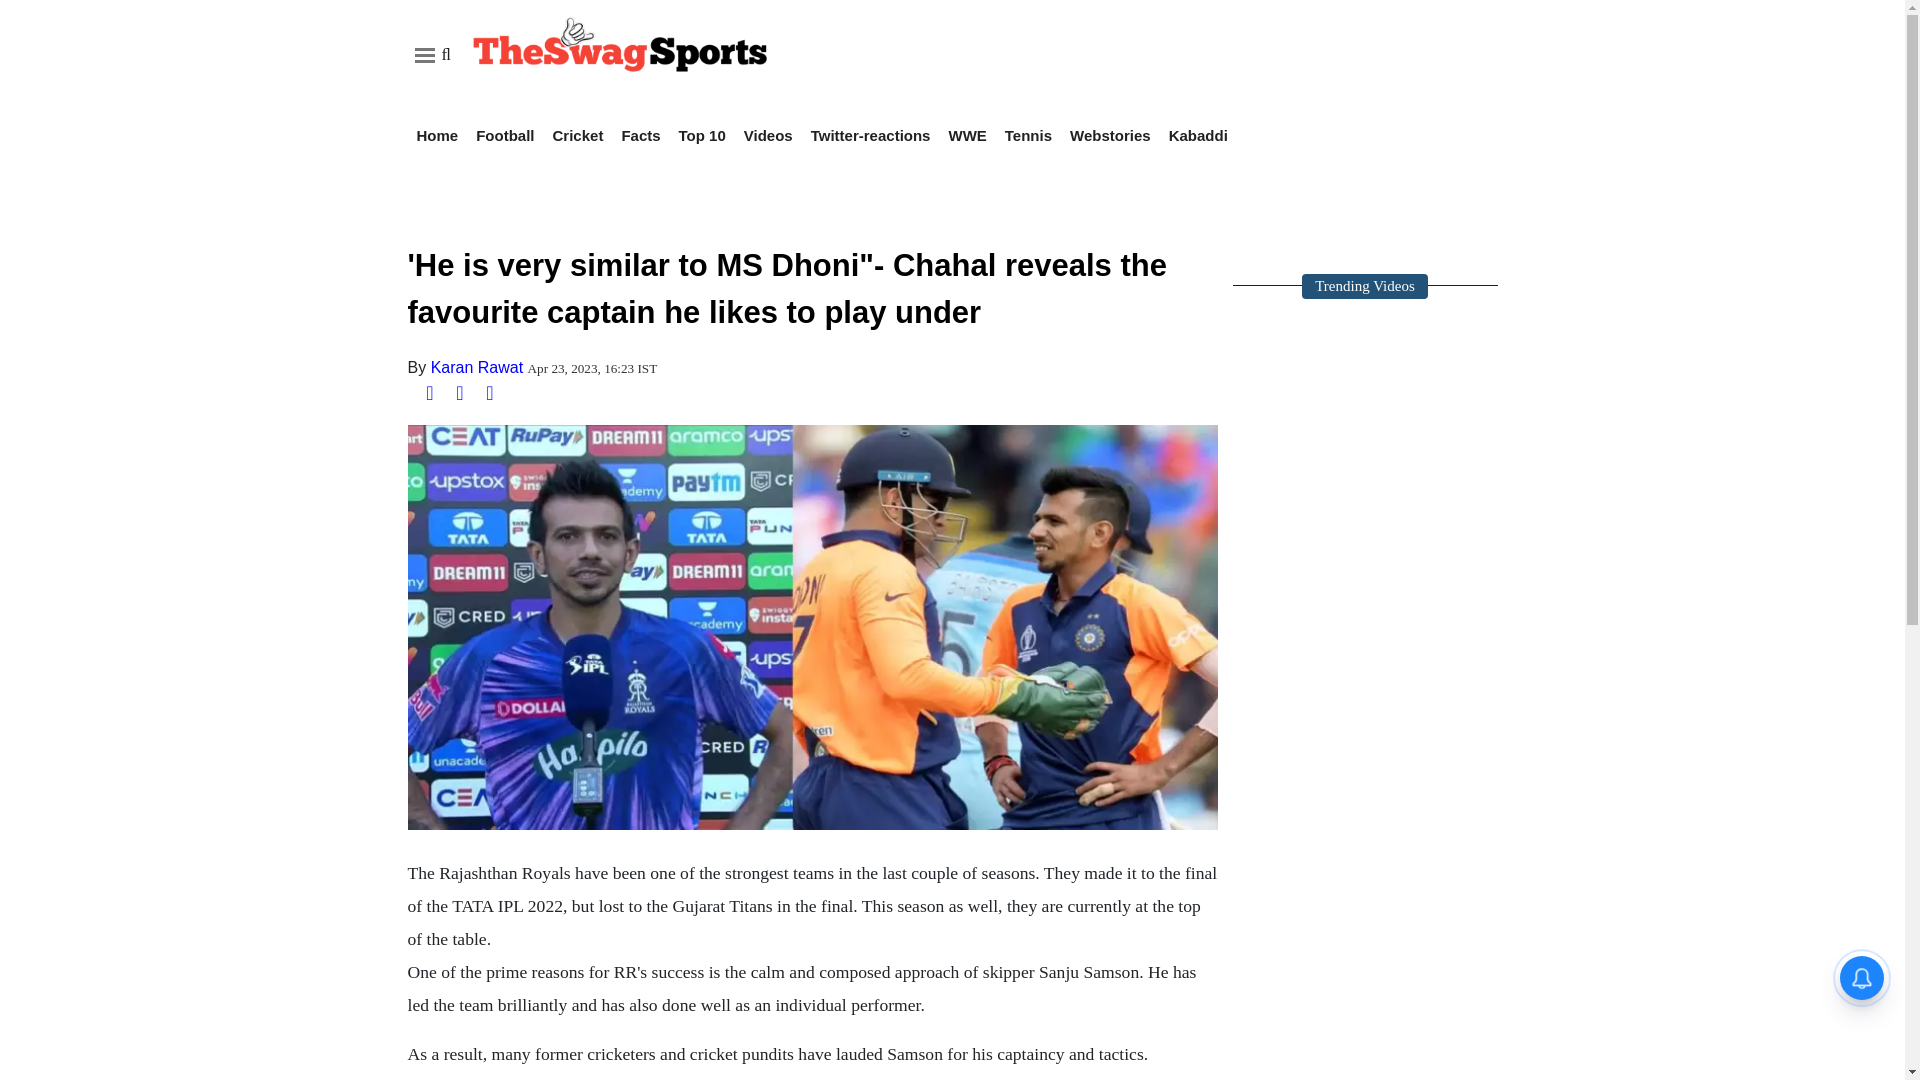 The height and width of the screenshot is (1080, 1920). What do you see at coordinates (578, 135) in the screenshot?
I see `Cricket` at bounding box center [578, 135].